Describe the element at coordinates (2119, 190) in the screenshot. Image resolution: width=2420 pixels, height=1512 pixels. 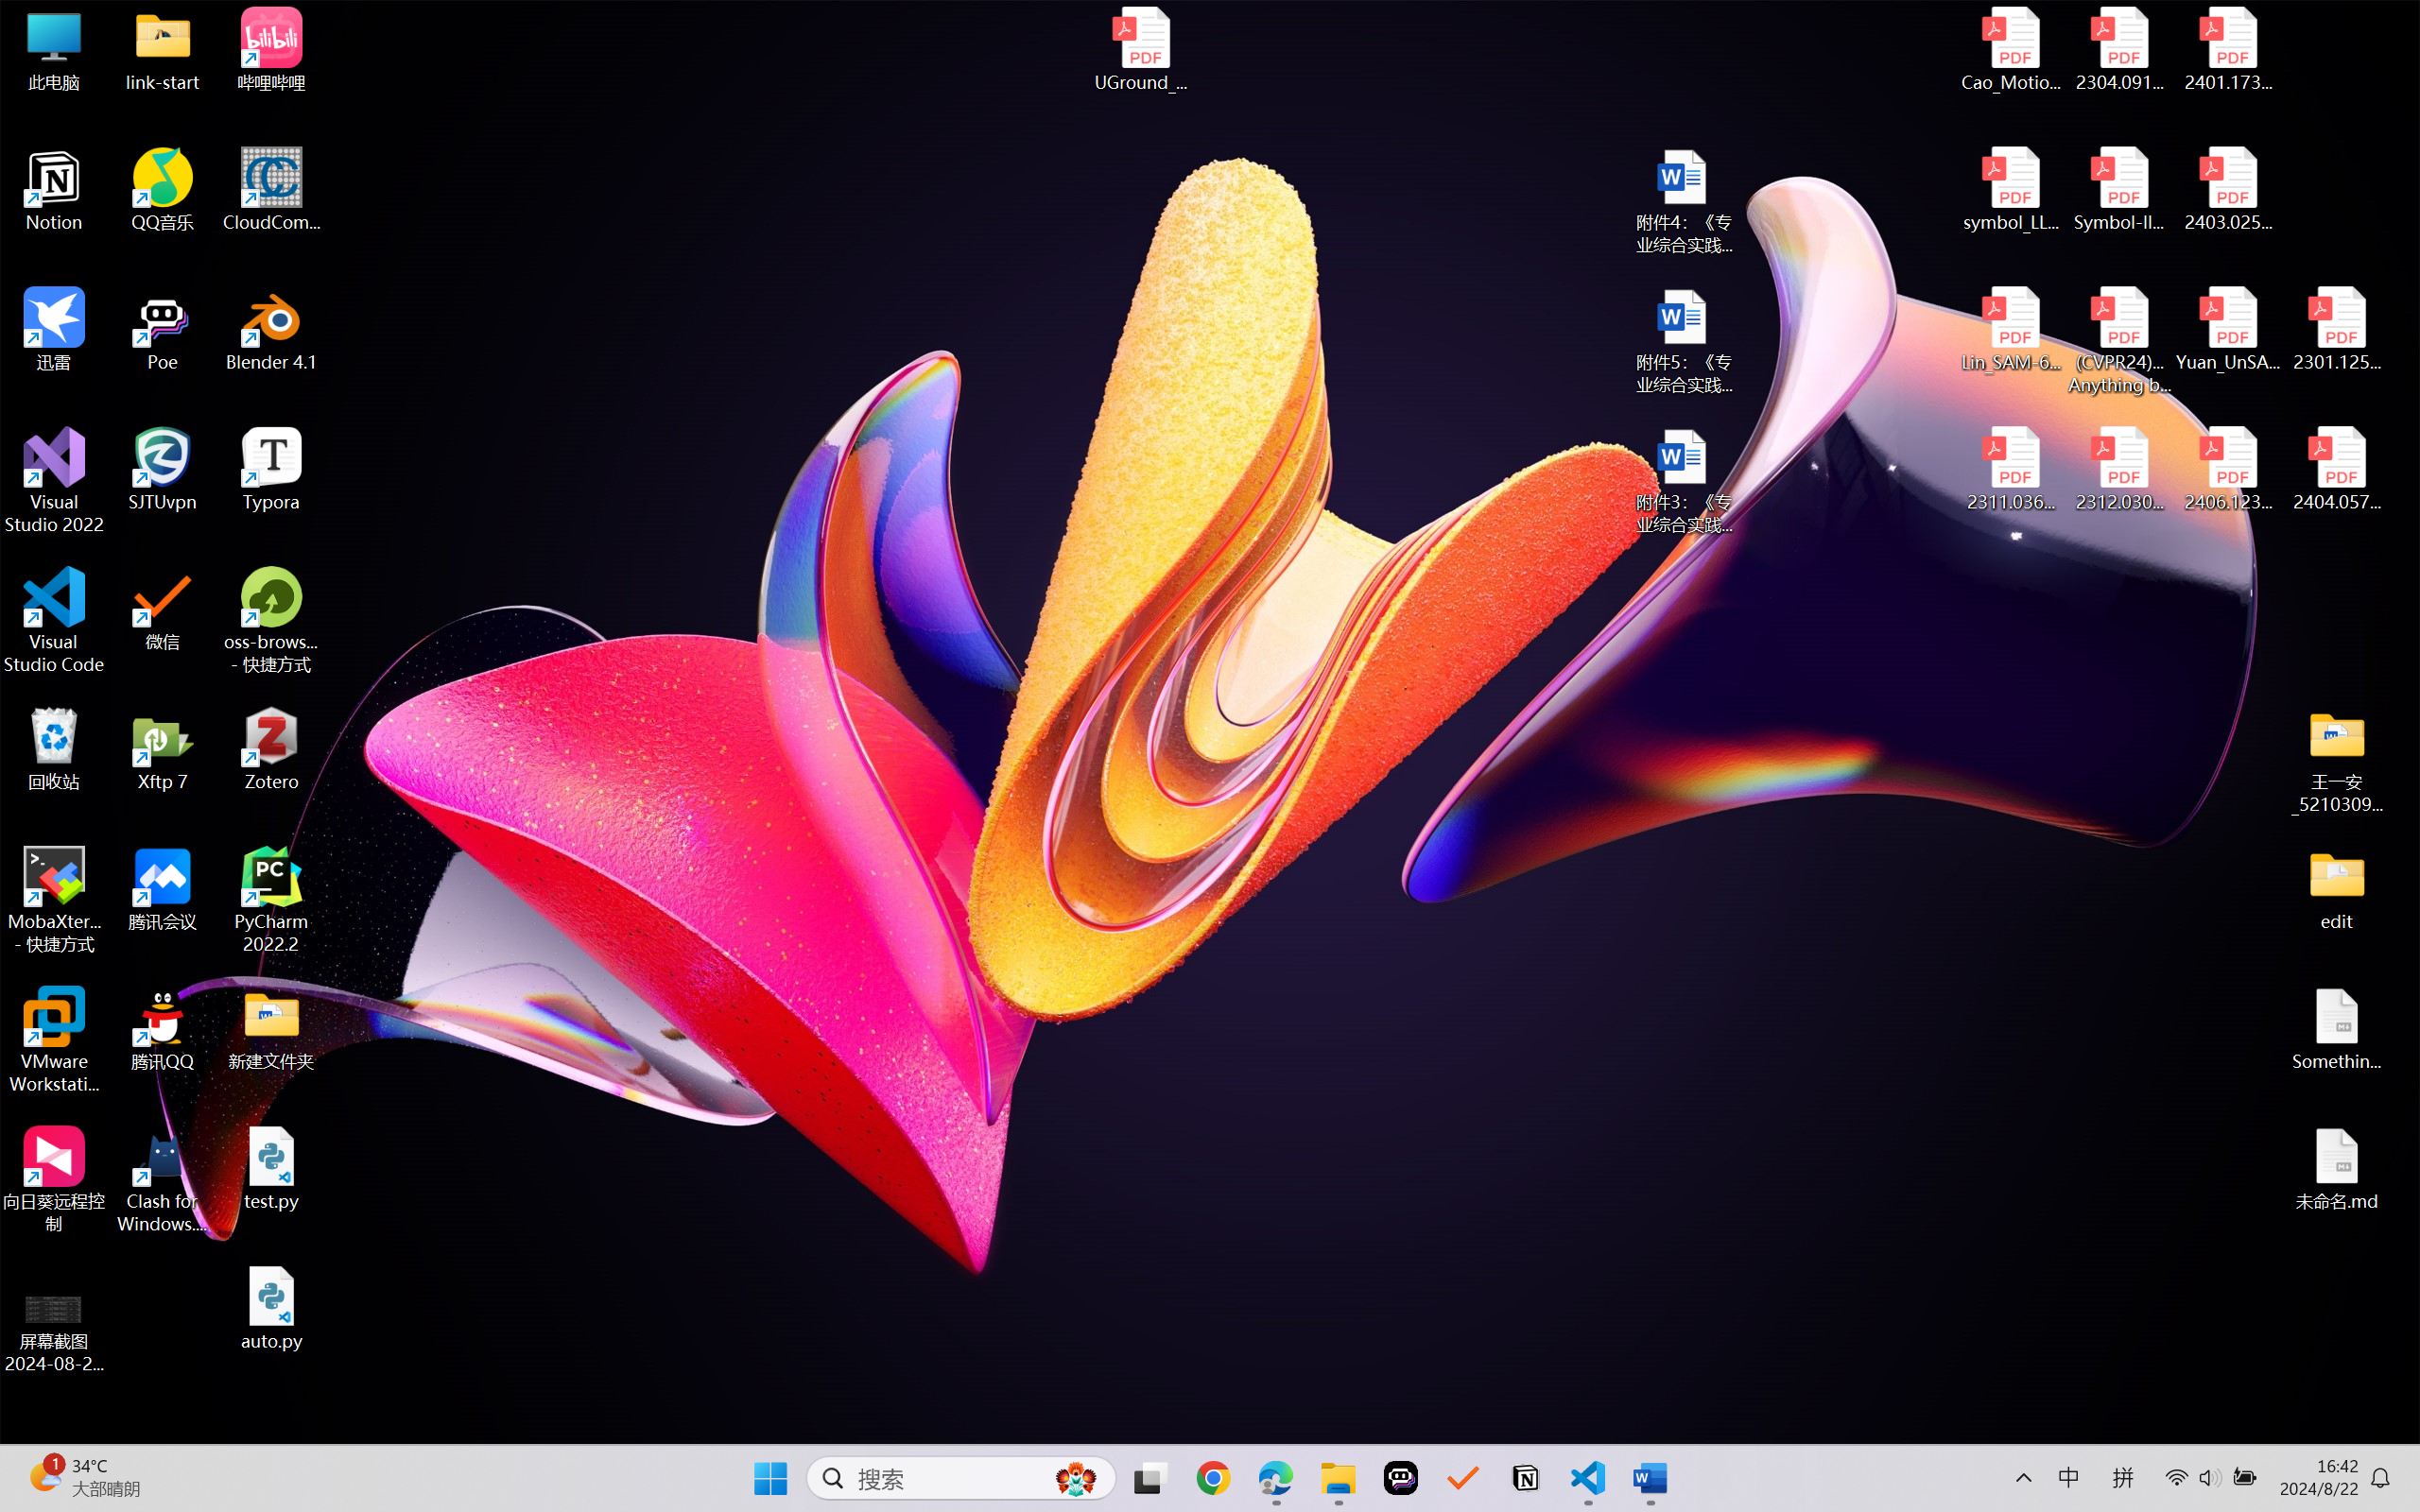
I see `Symbol-llm-v2.pdf` at that location.